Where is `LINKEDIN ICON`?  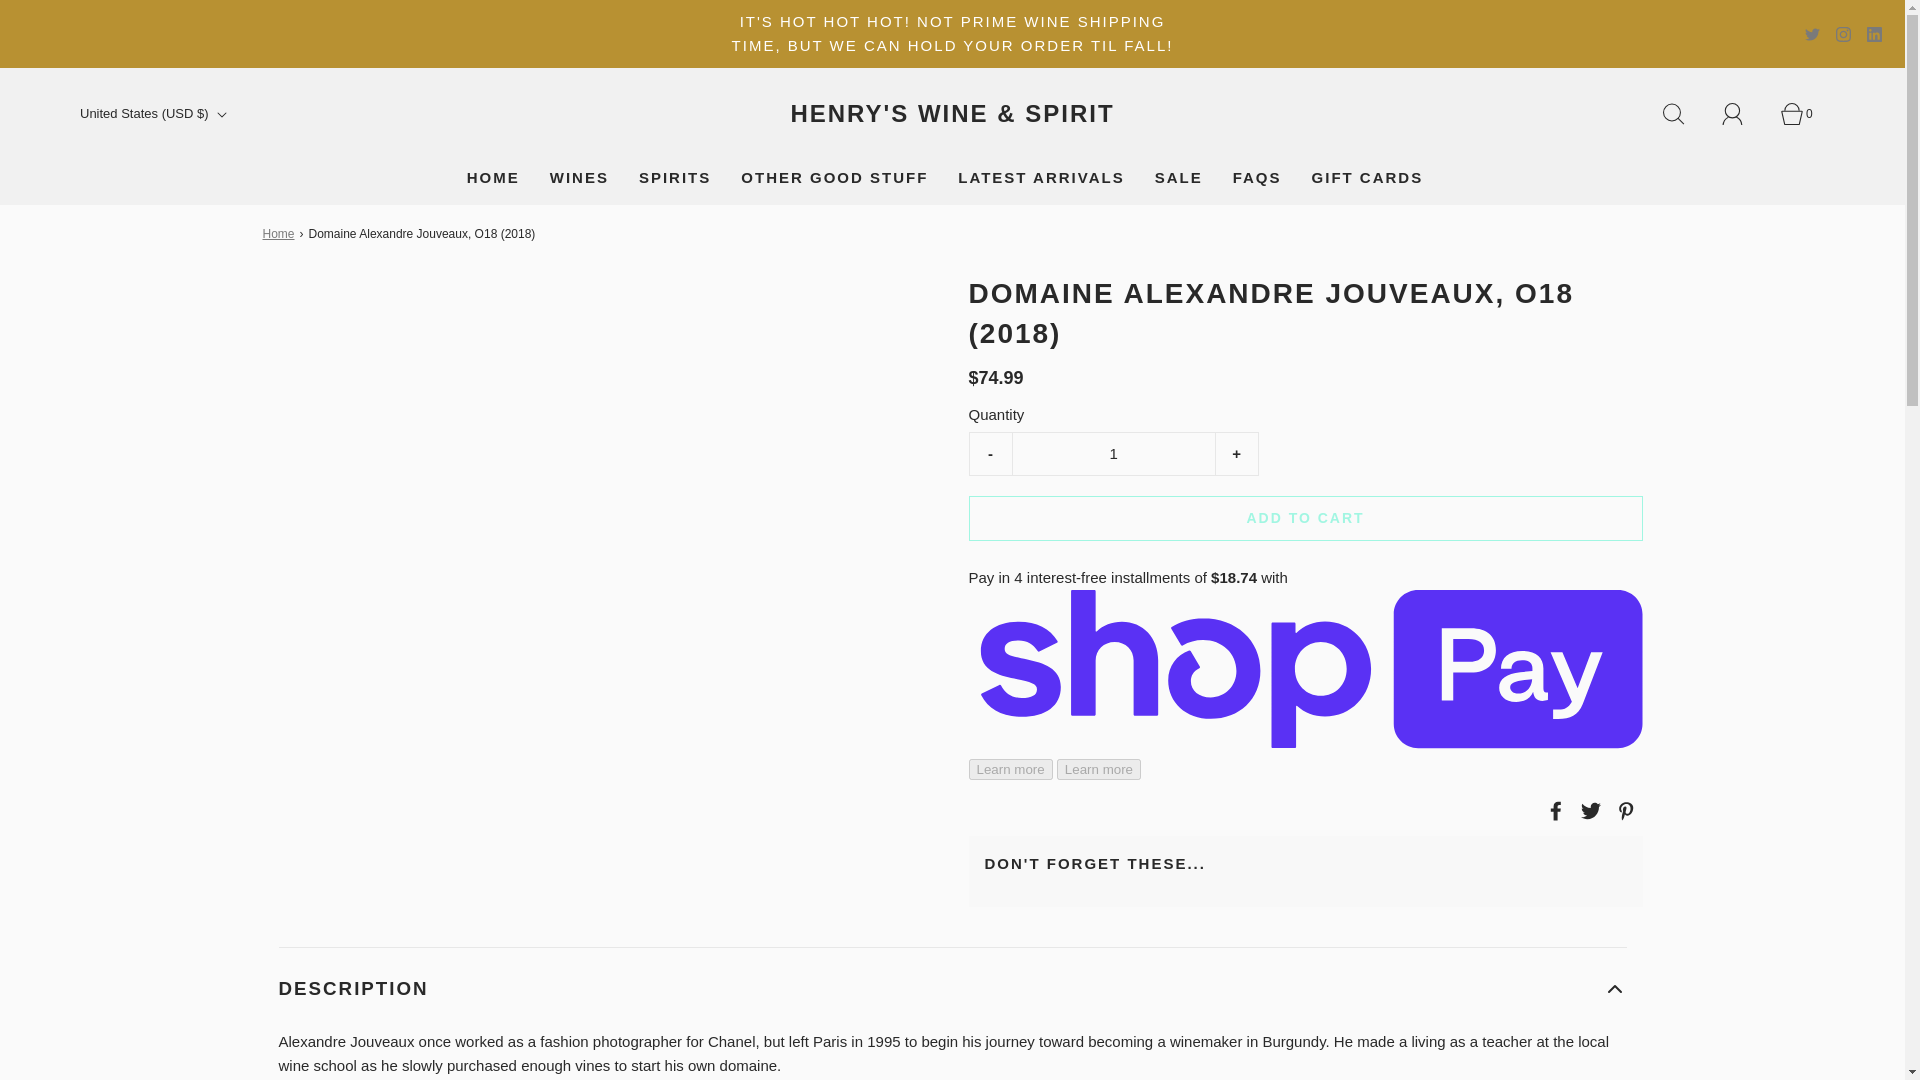 LINKEDIN ICON is located at coordinates (1874, 34).